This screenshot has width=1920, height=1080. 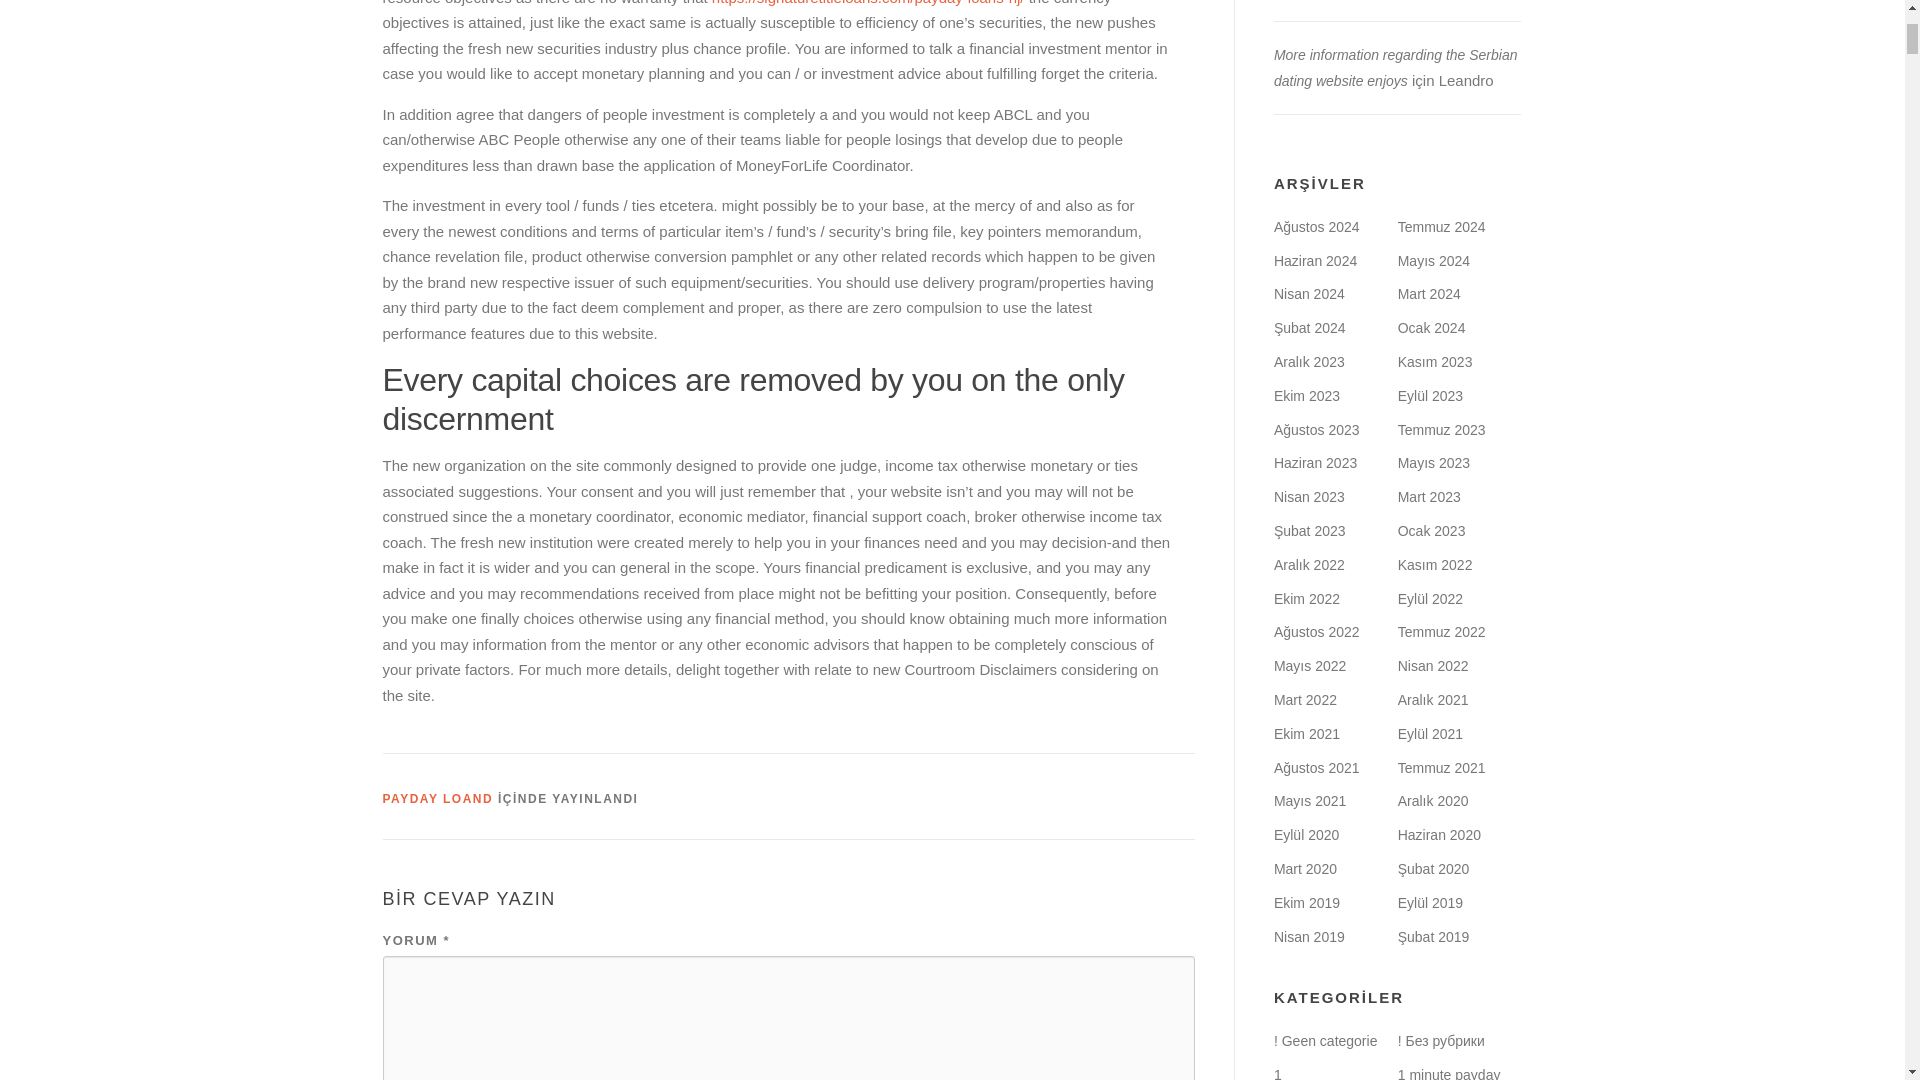 I want to click on Haziran 2024, so click(x=1316, y=260).